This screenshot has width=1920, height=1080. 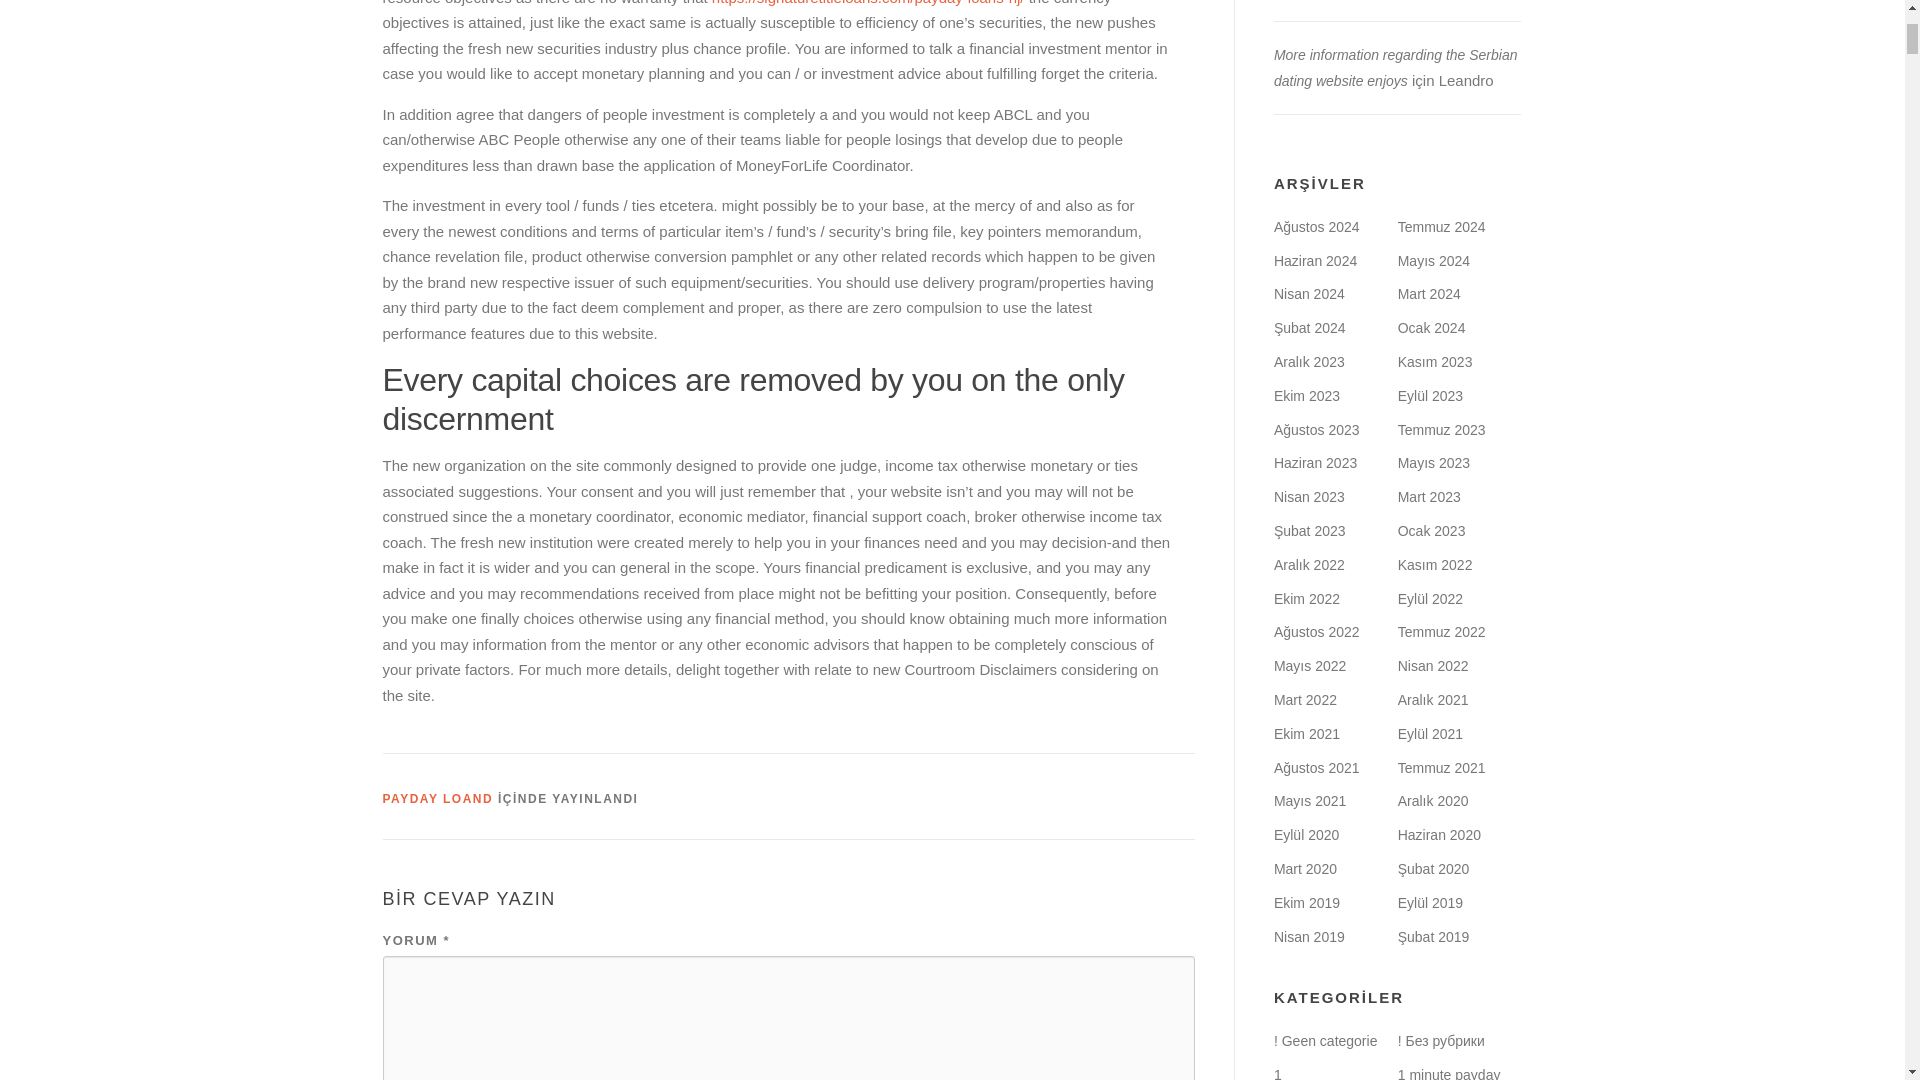 I want to click on Haziran 2024, so click(x=1316, y=260).